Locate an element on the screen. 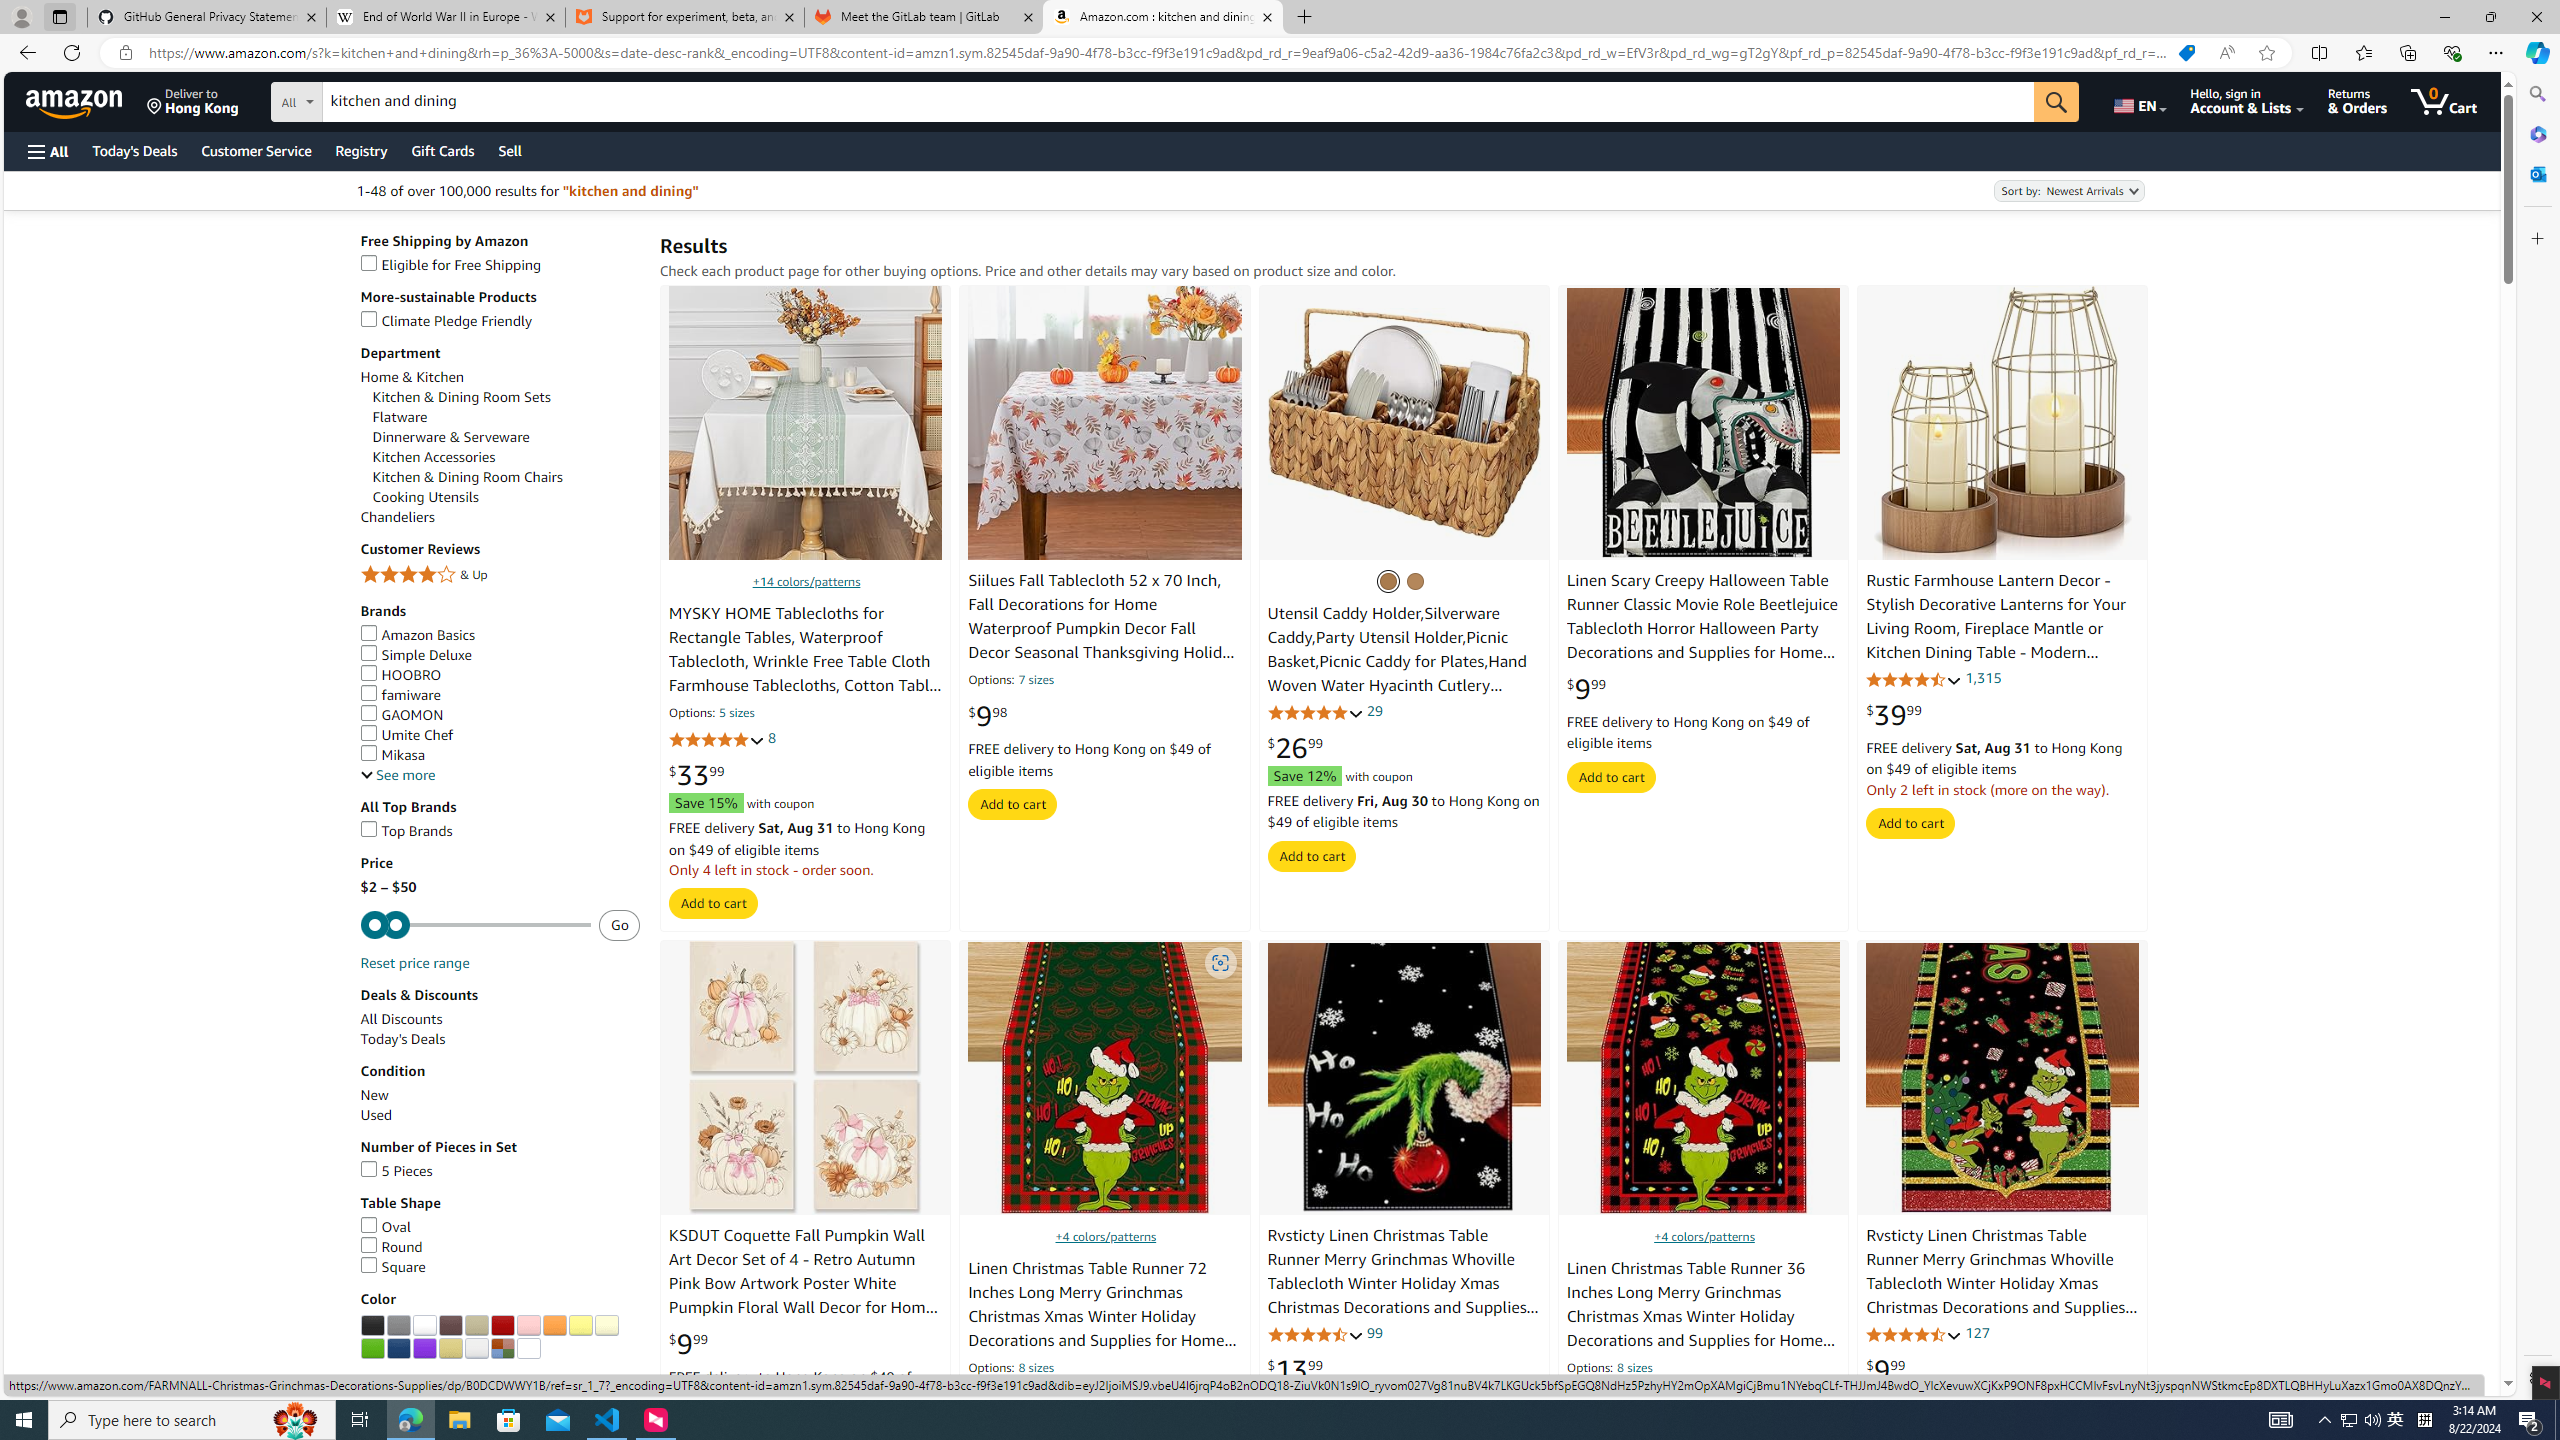  Red is located at coordinates (501, 1325).